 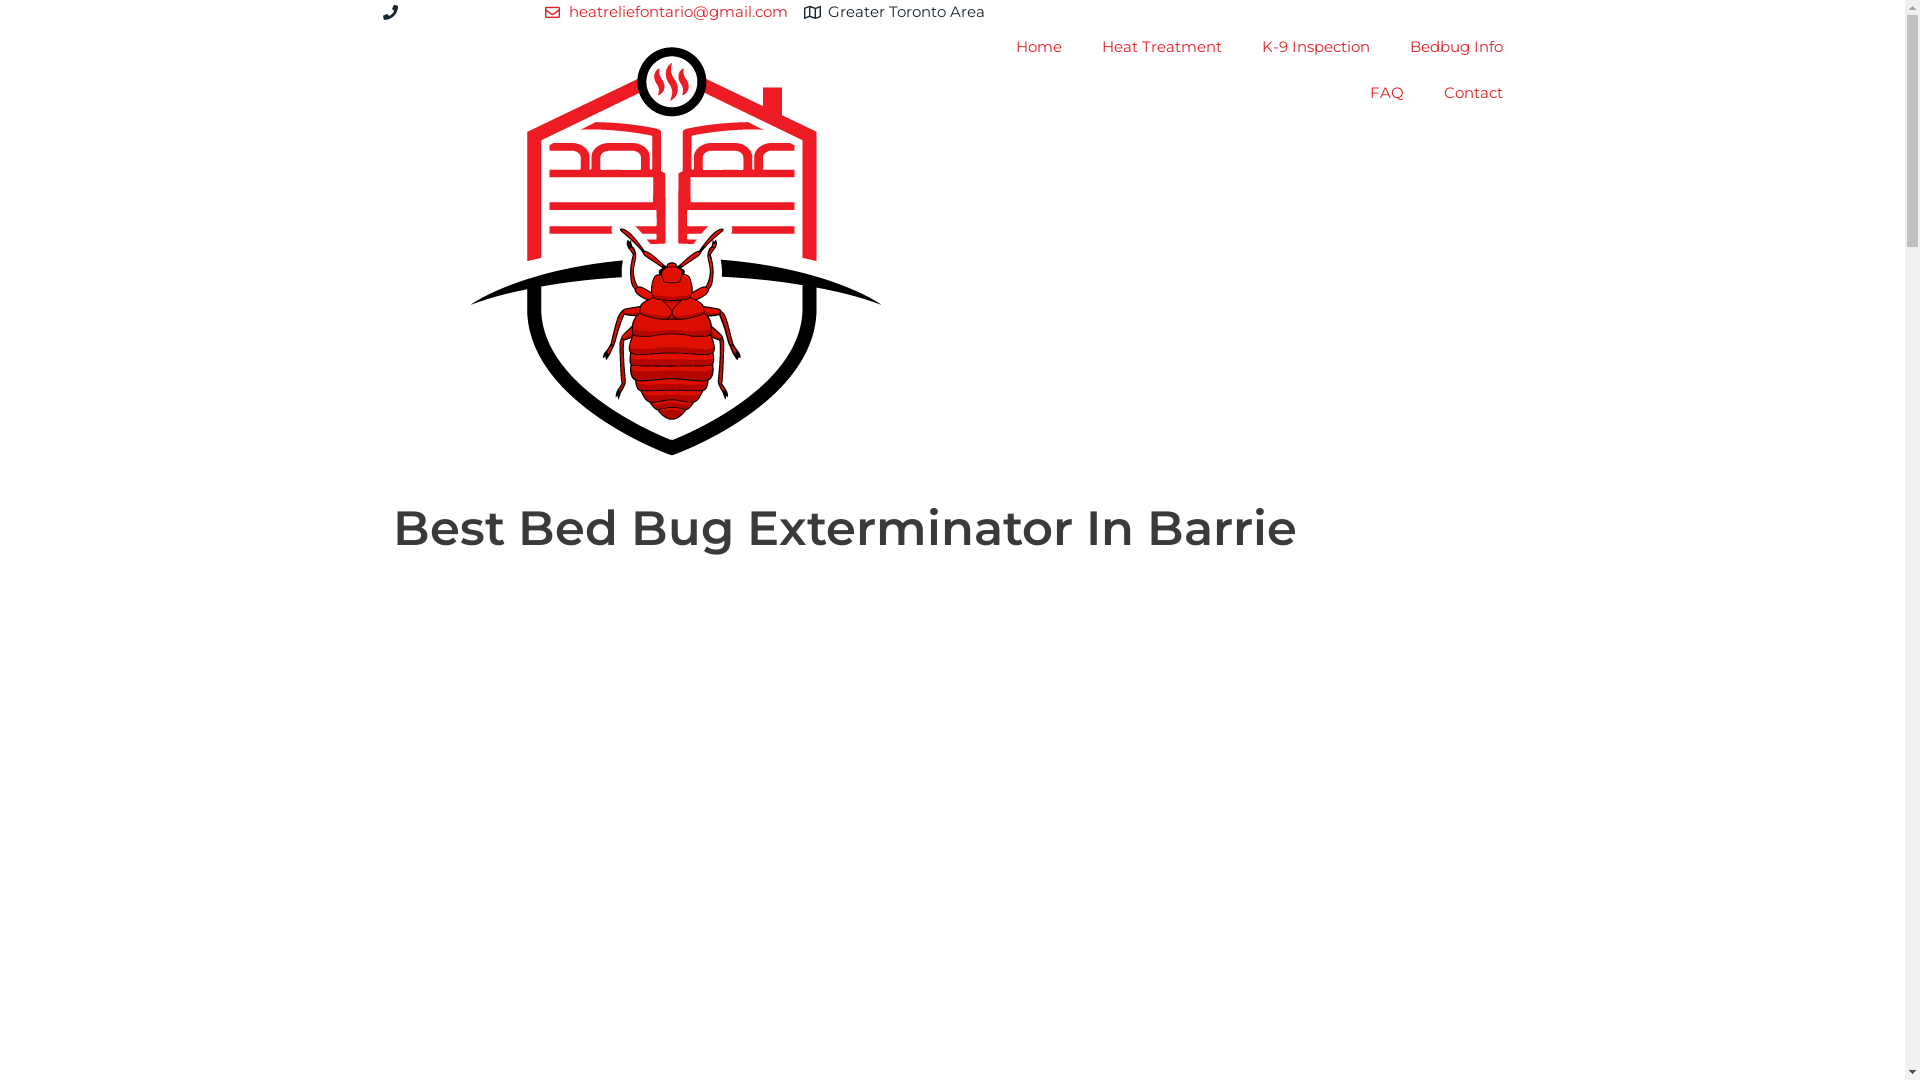 What do you see at coordinates (1162, 47) in the screenshot?
I see `Heat Treatment` at bounding box center [1162, 47].